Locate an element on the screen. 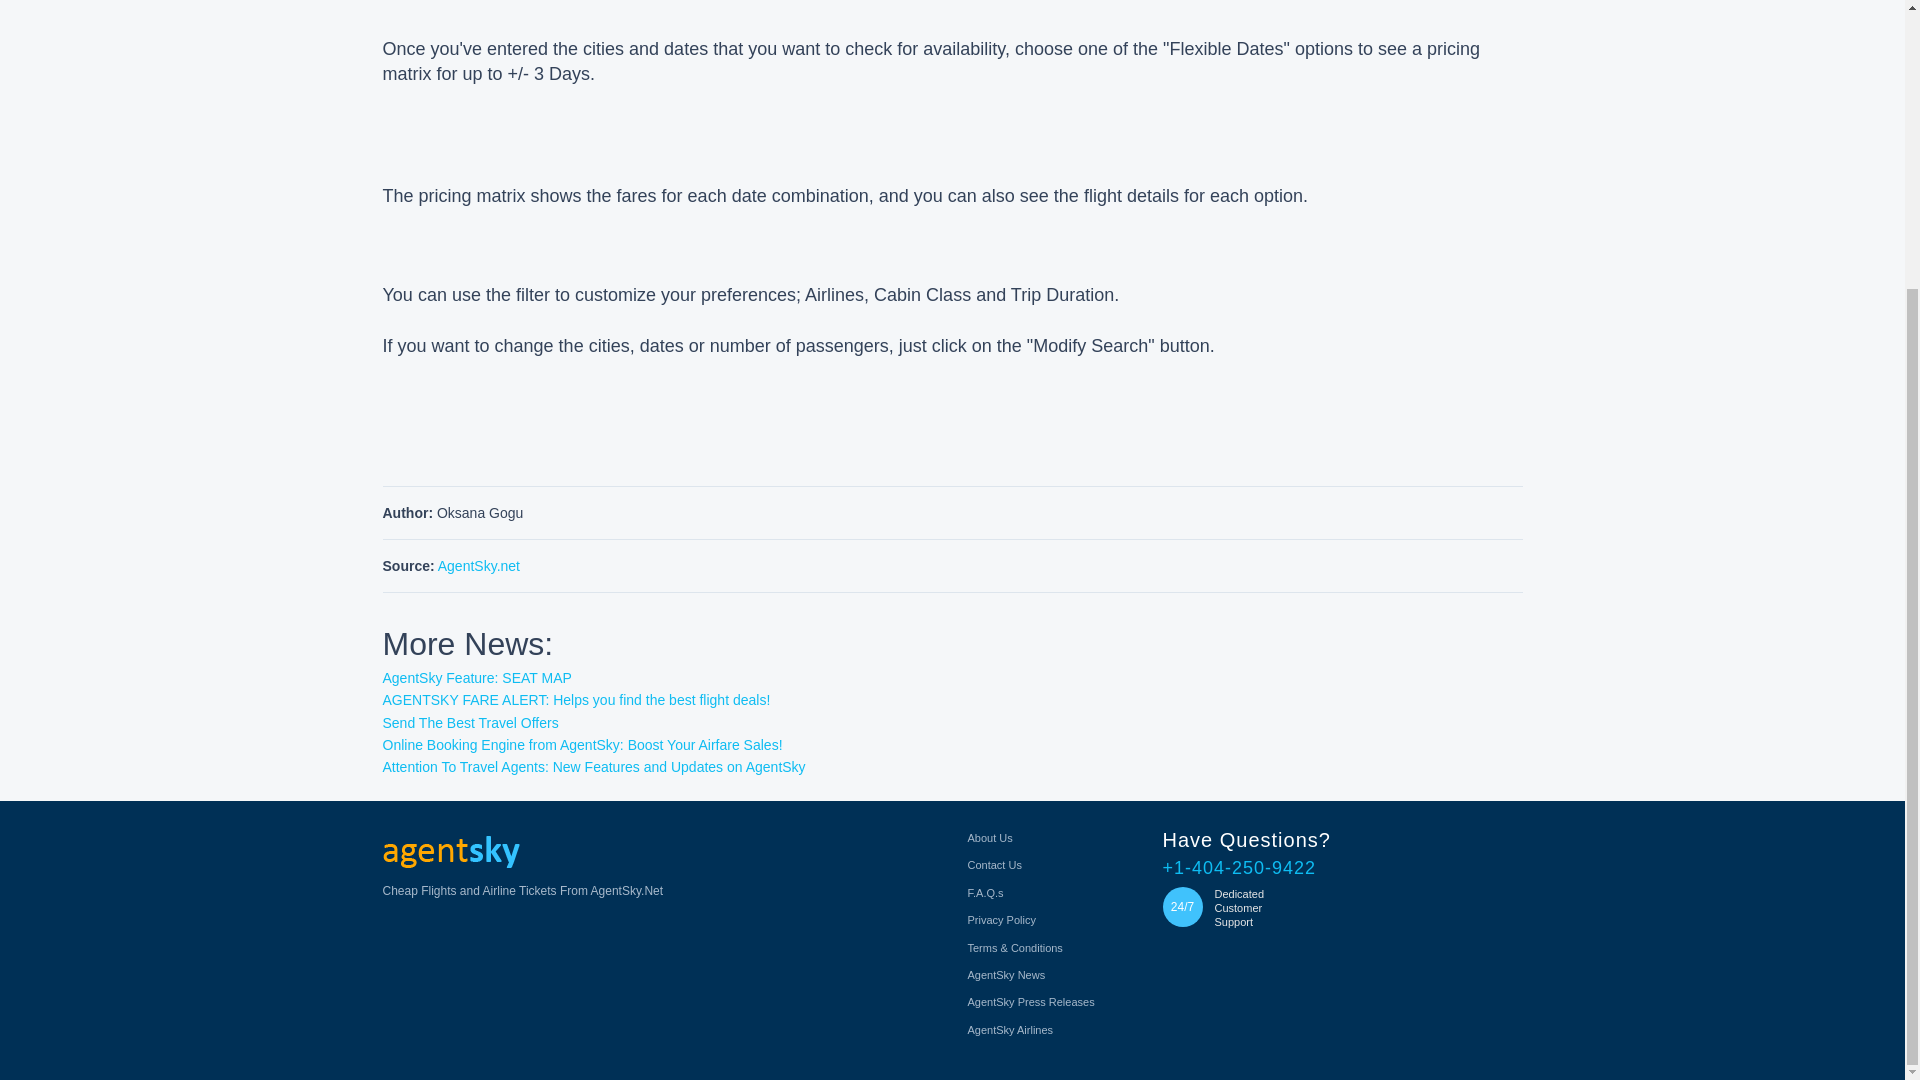 This screenshot has height=1080, width=1920. Privacy Policy is located at coordinates (1002, 919).